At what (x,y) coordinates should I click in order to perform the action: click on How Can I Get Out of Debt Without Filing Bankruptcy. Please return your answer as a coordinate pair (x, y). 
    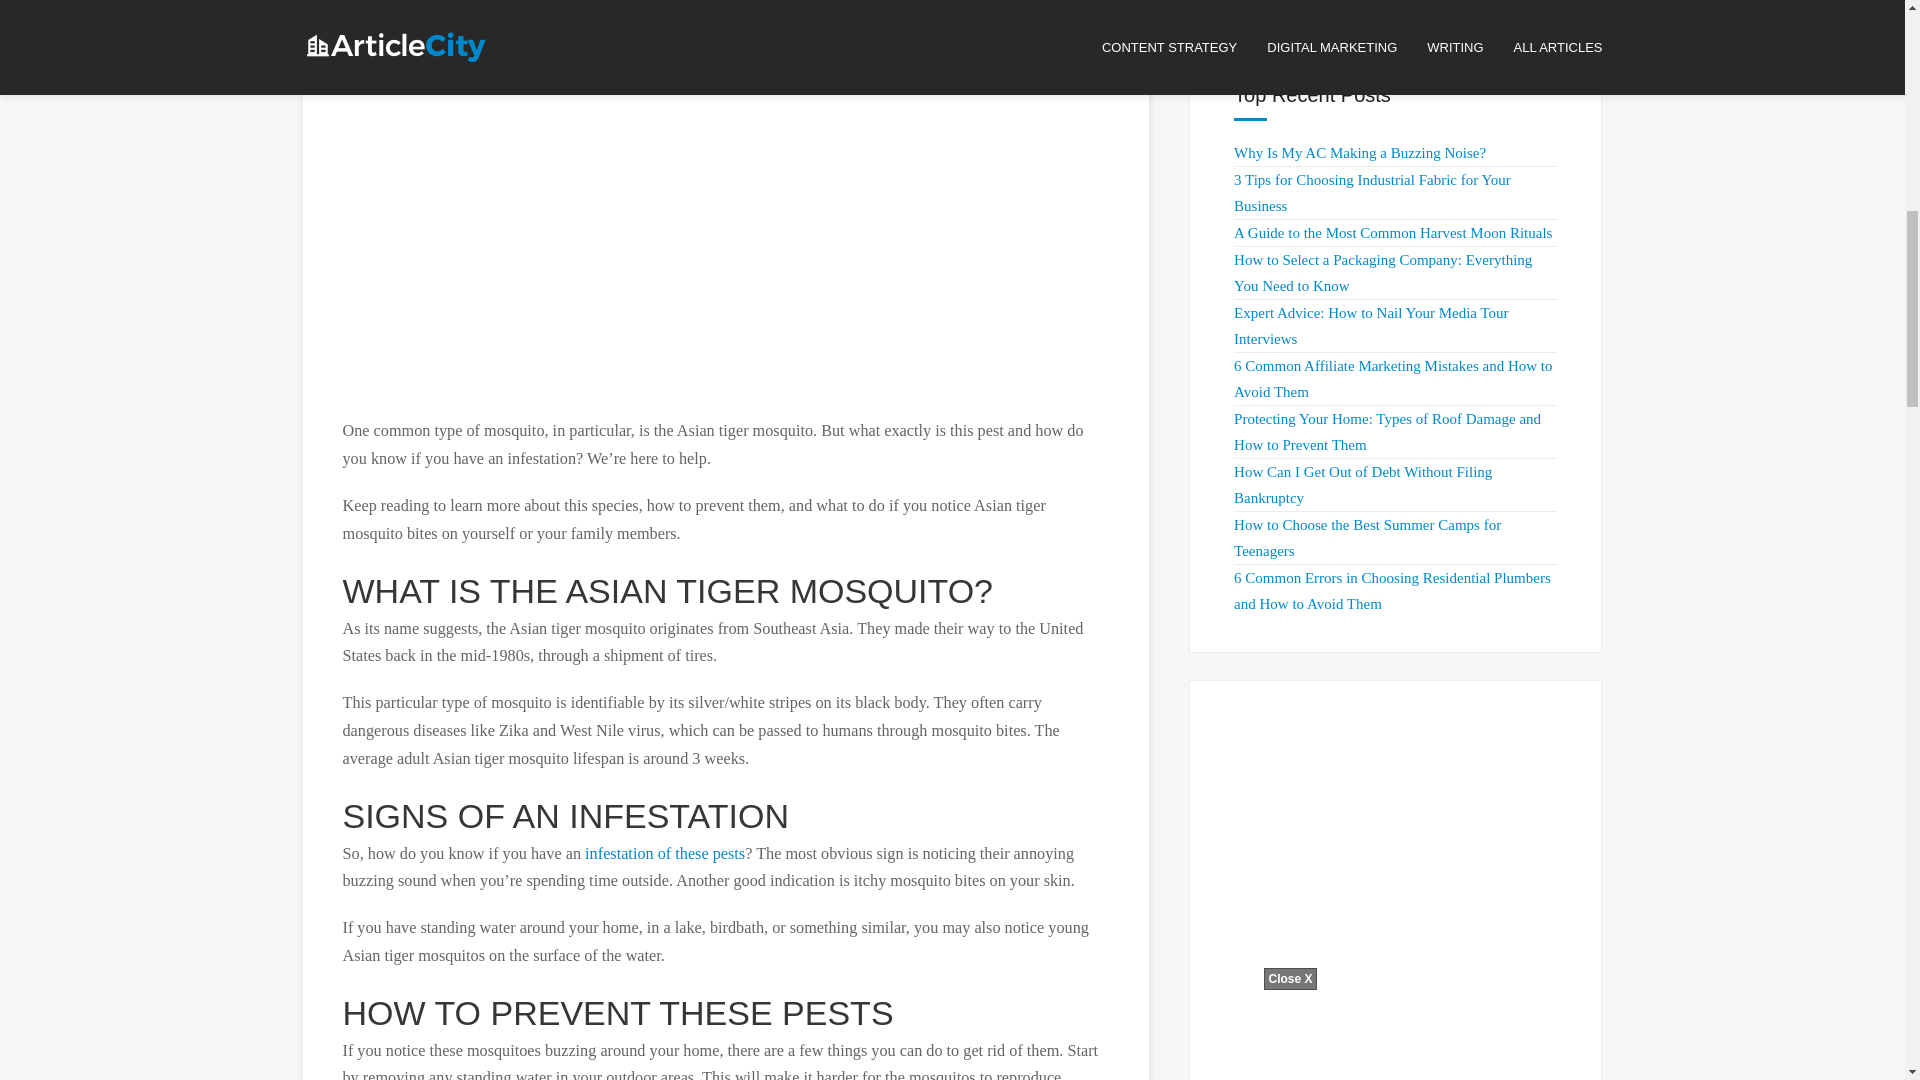
    Looking at the image, I should click on (1362, 485).